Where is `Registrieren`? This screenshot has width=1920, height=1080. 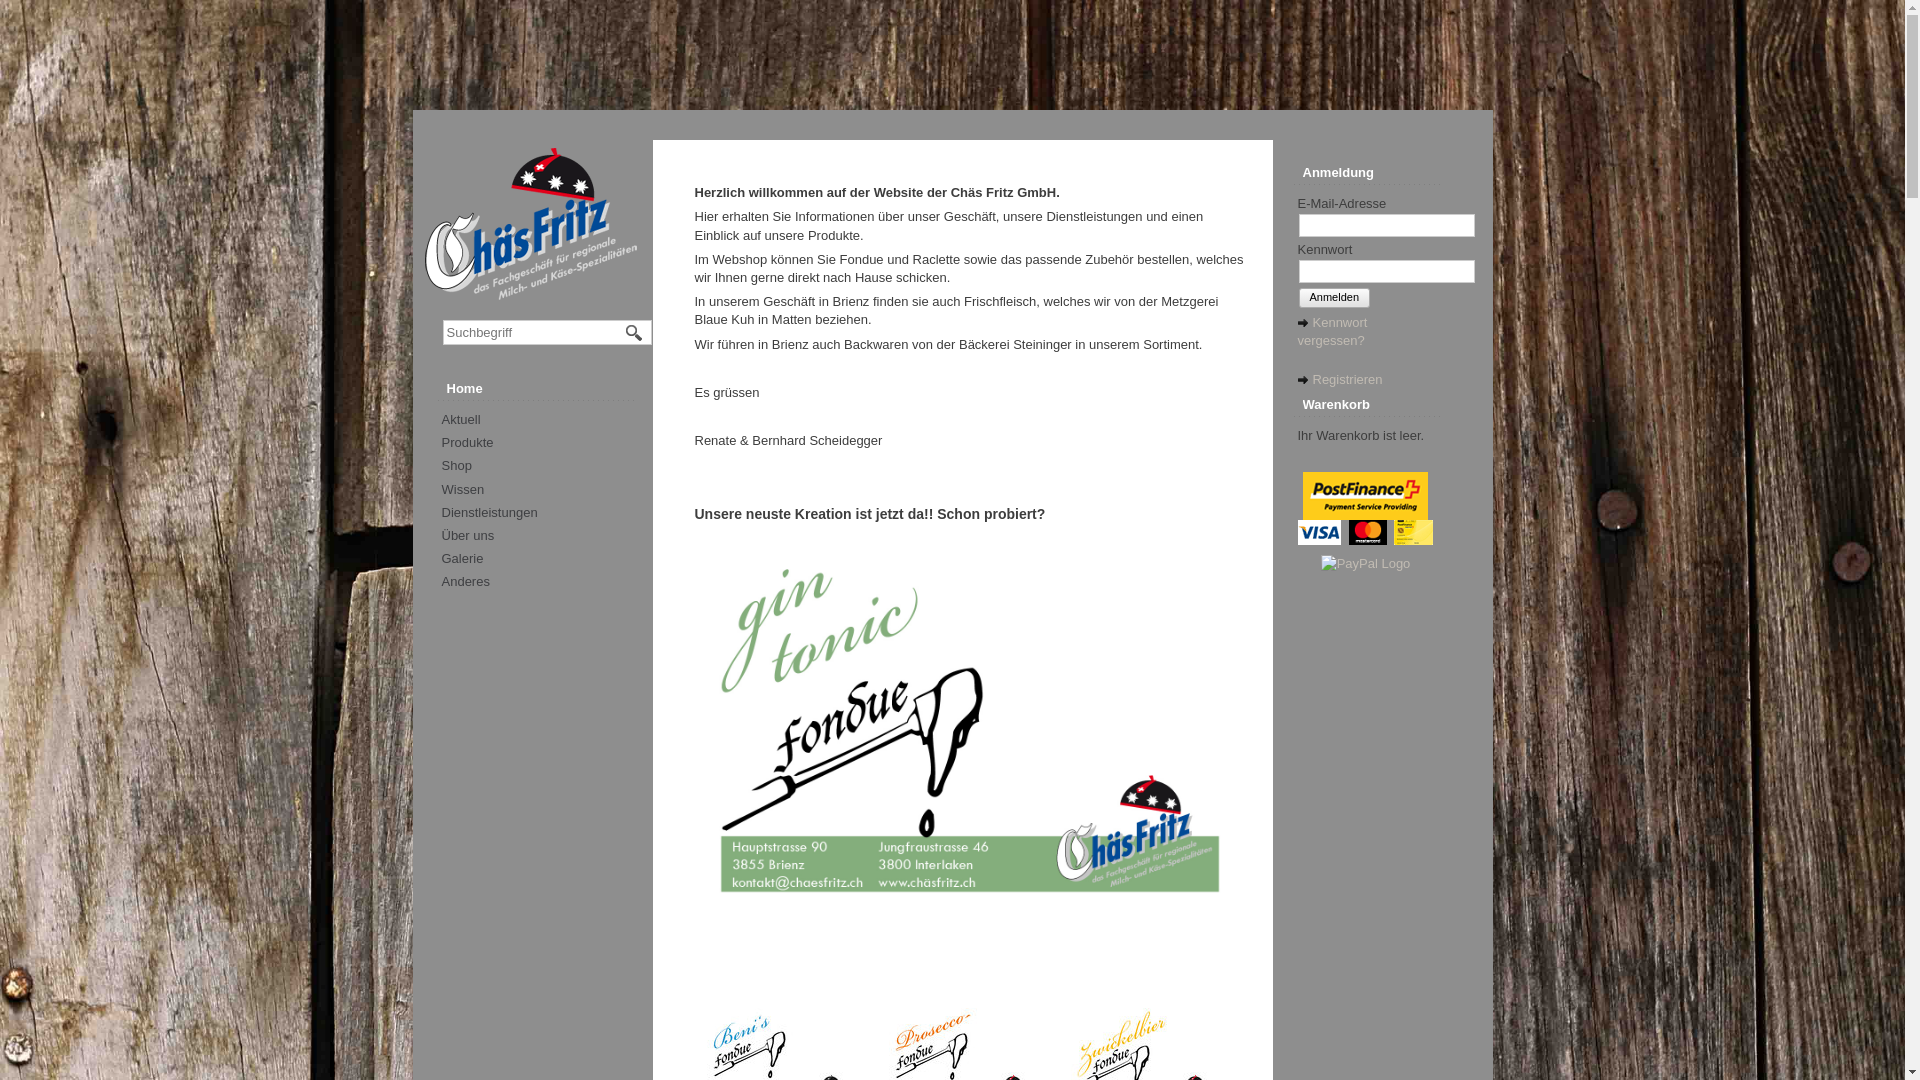 Registrieren is located at coordinates (1340, 380).